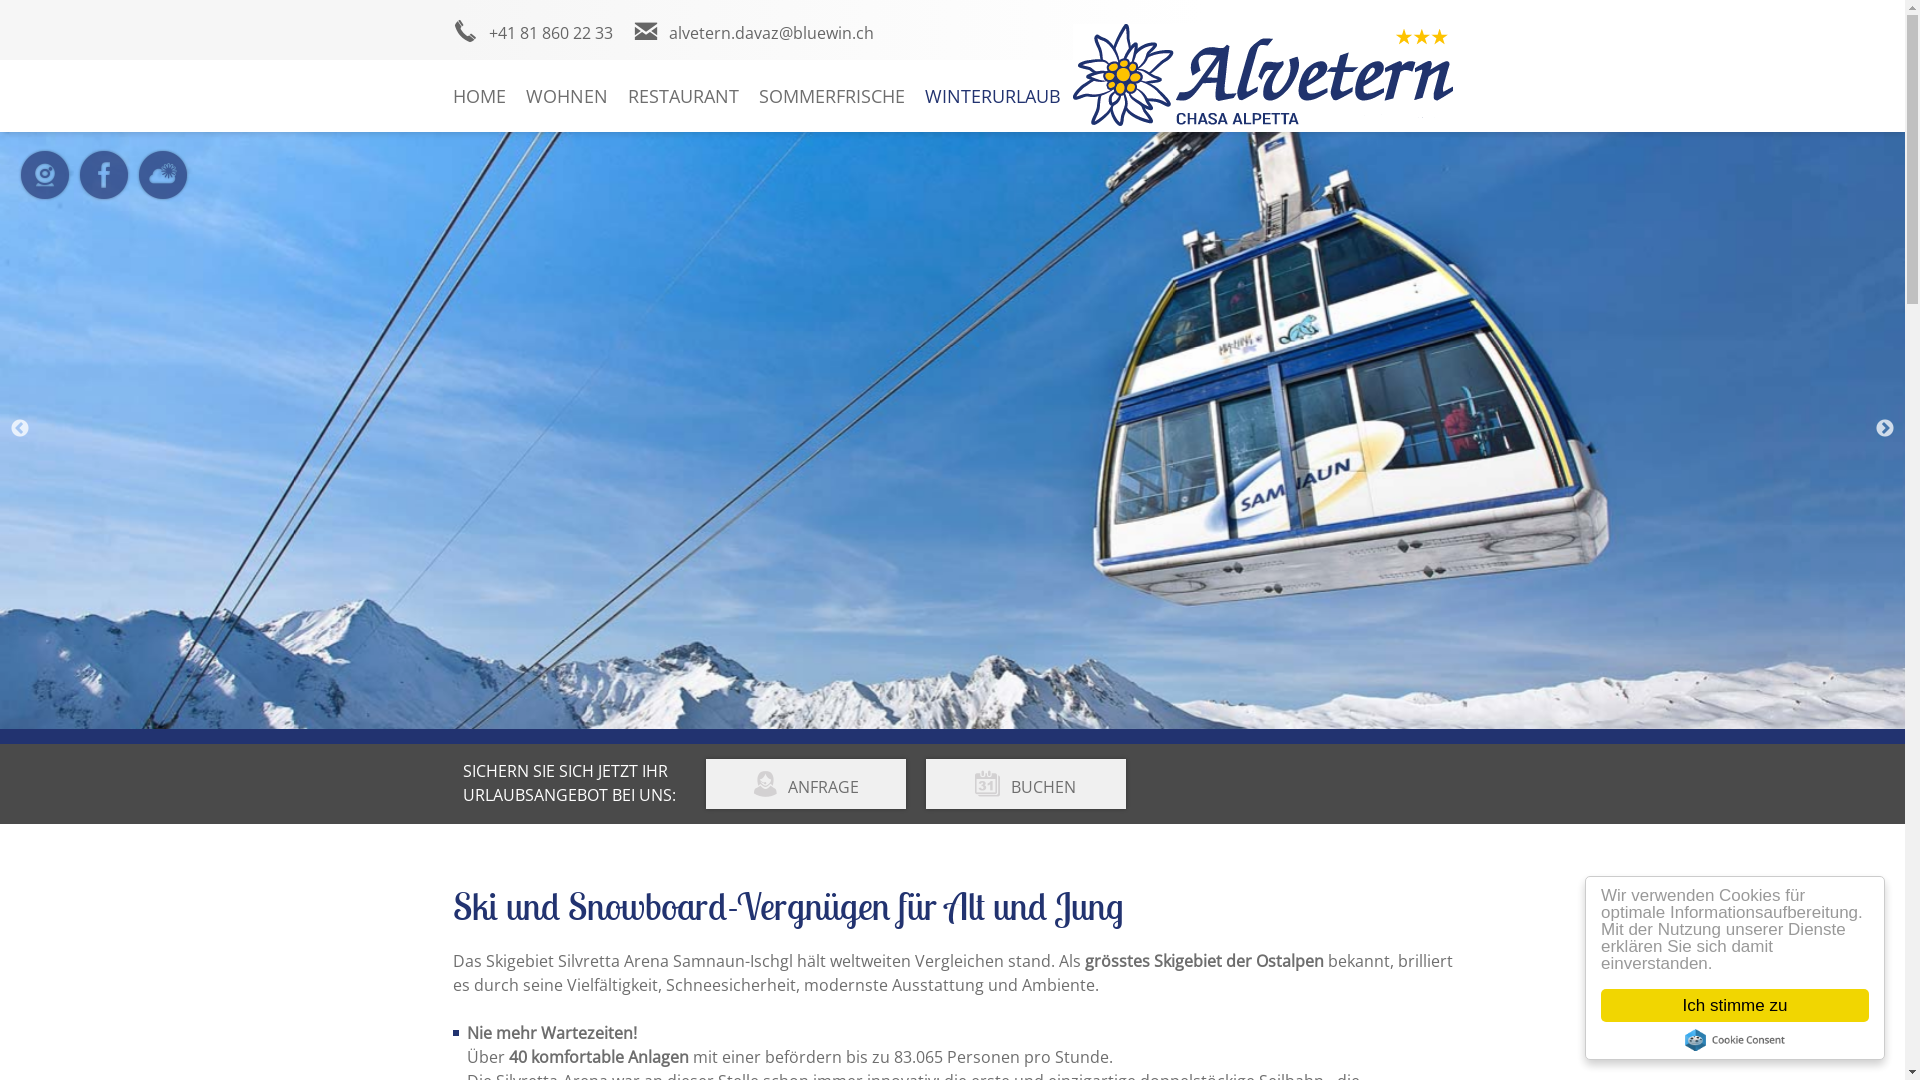  What do you see at coordinates (478, 96) in the screenshot?
I see `HOME` at bounding box center [478, 96].